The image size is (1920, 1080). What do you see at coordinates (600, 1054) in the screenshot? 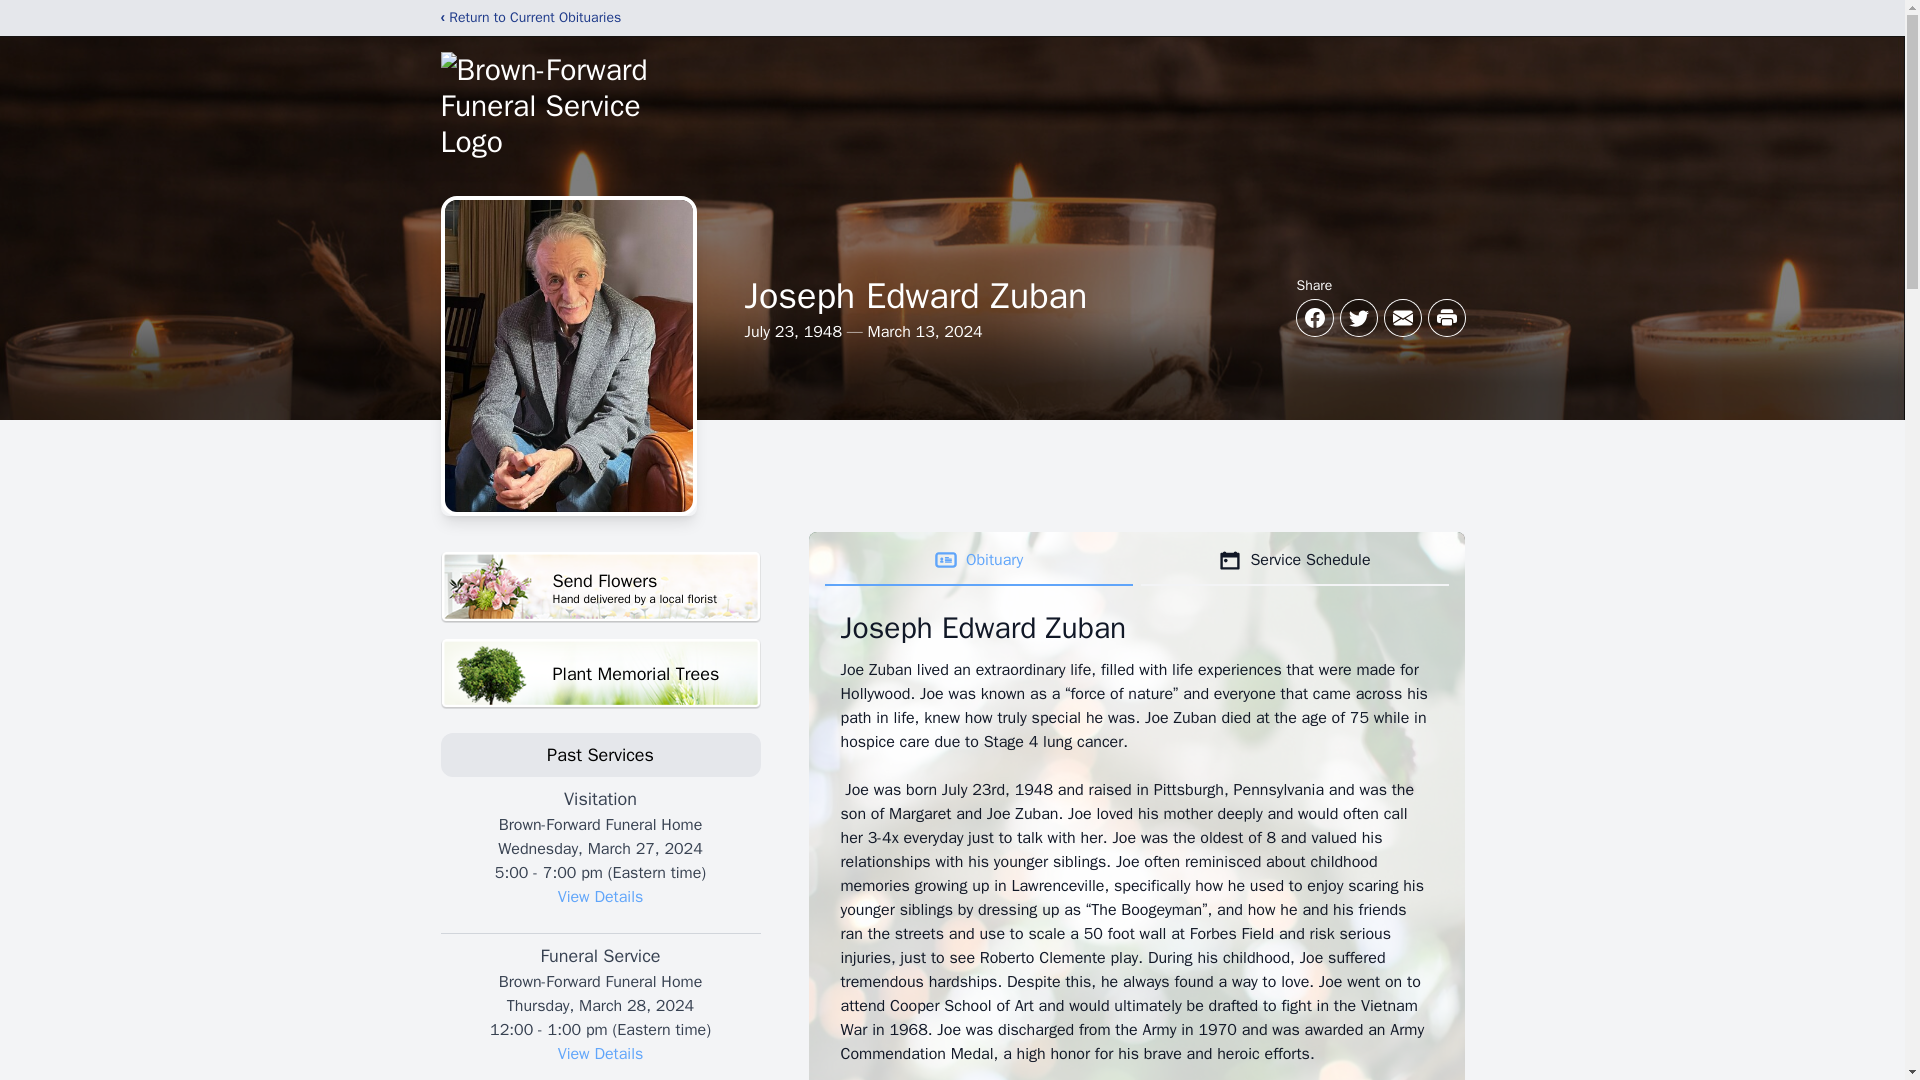
I see `View Details` at bounding box center [600, 1054].